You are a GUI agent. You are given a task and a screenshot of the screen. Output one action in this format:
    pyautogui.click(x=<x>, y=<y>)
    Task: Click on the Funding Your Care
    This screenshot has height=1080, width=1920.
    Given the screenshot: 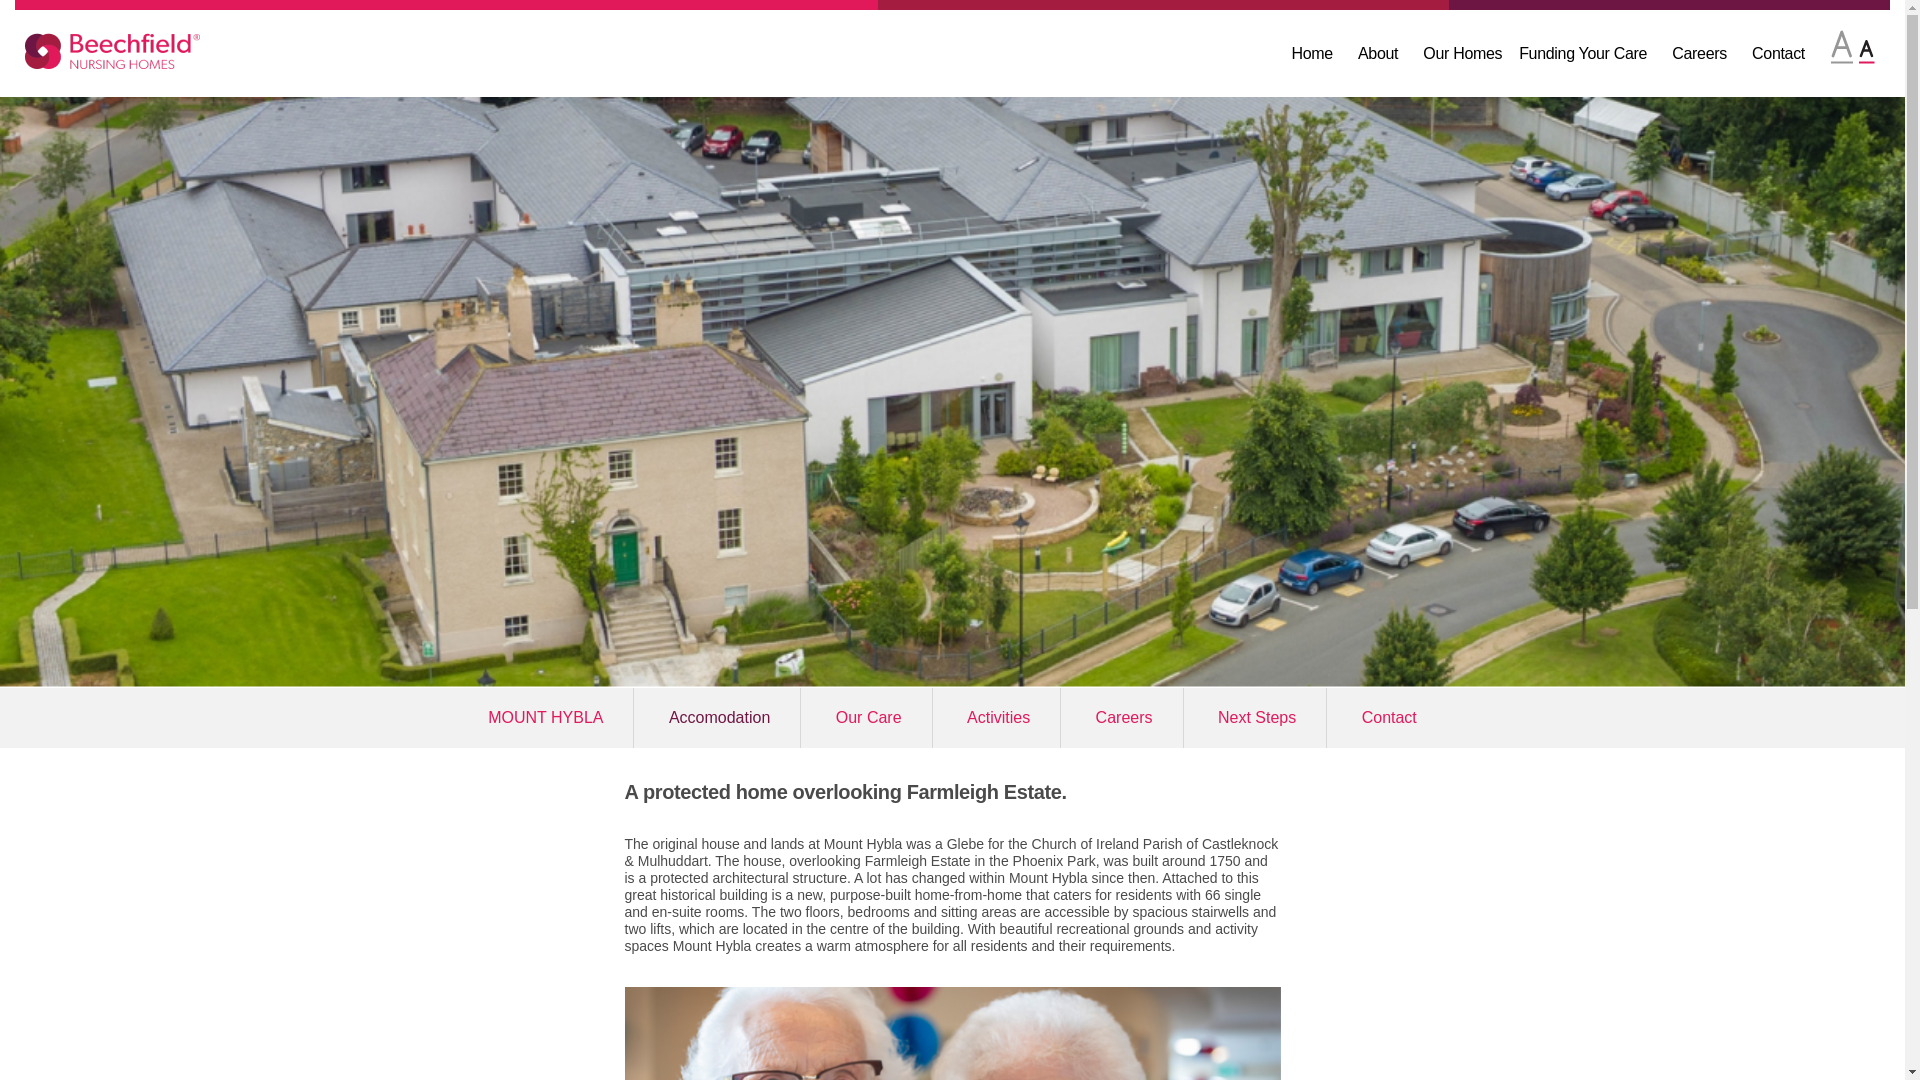 What is the action you would take?
    pyautogui.click(x=1582, y=53)
    